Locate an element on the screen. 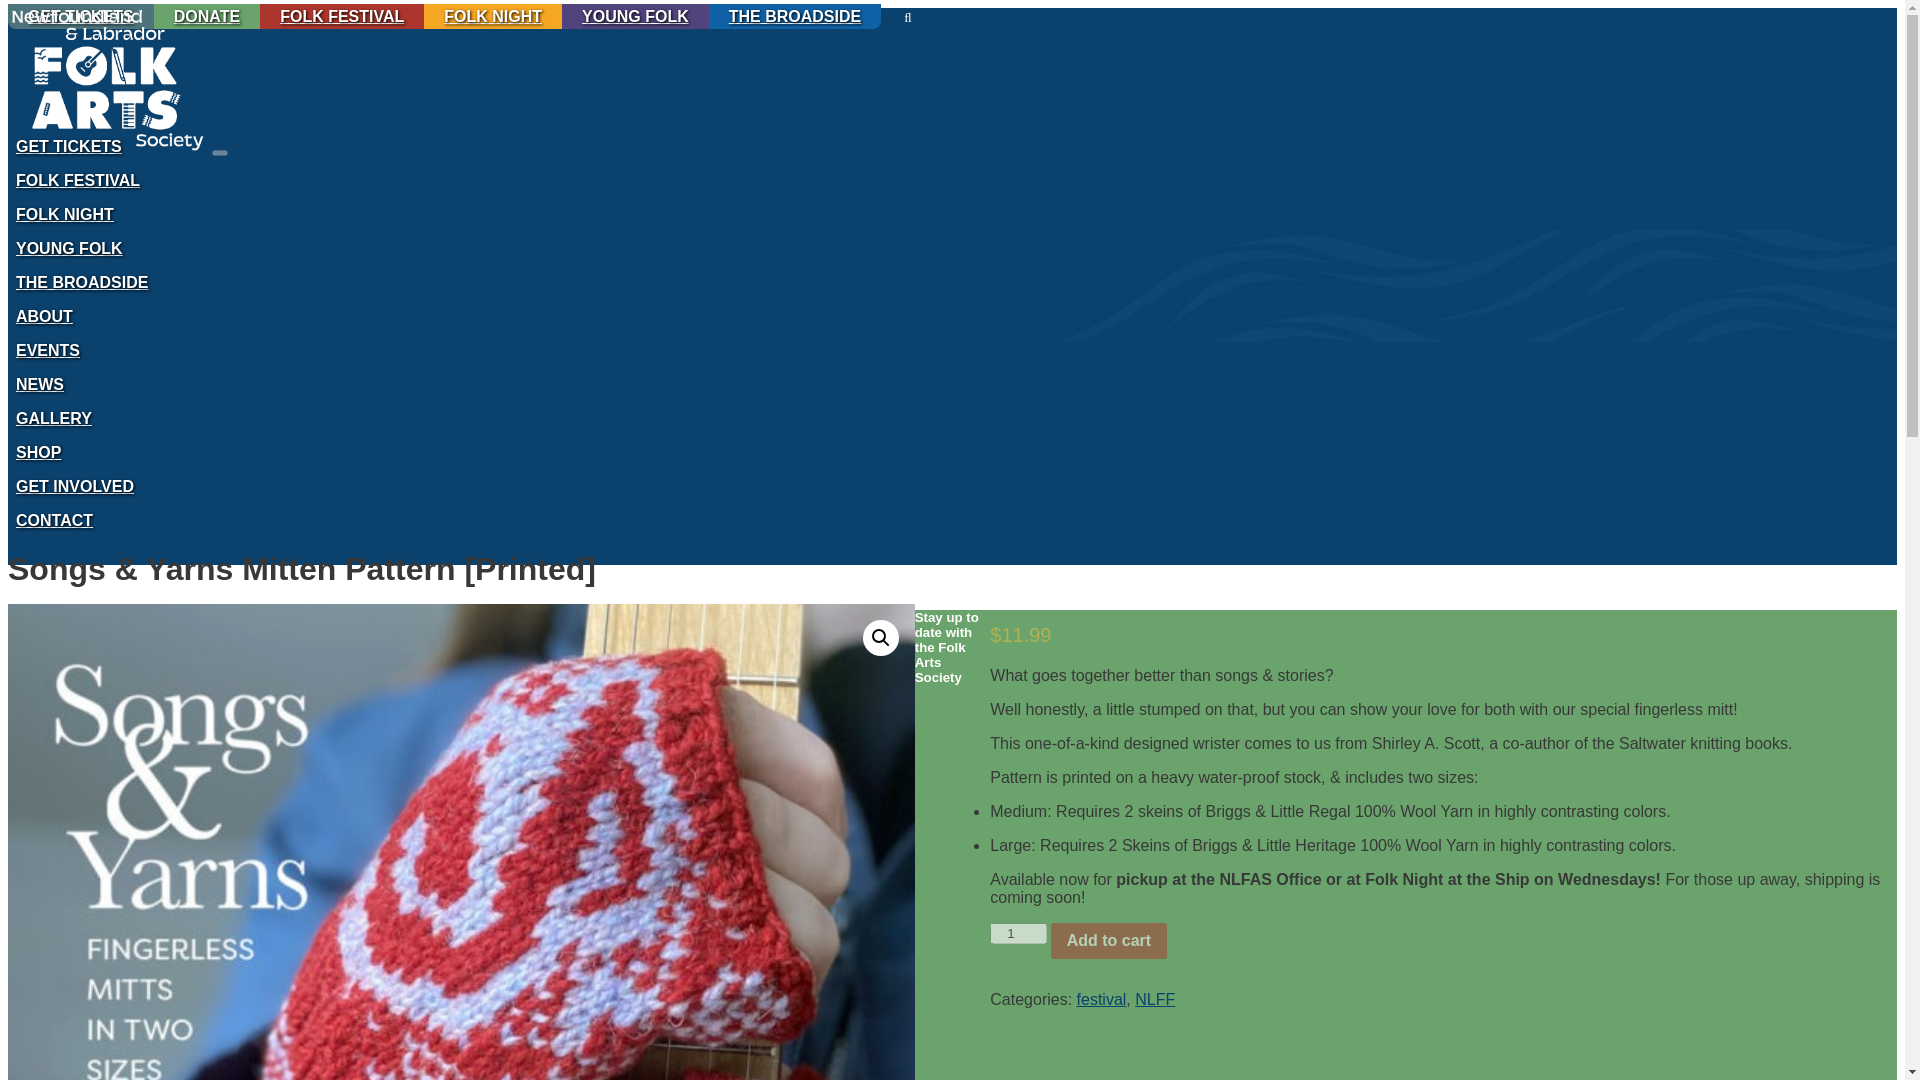  SHOP is located at coordinates (38, 452).